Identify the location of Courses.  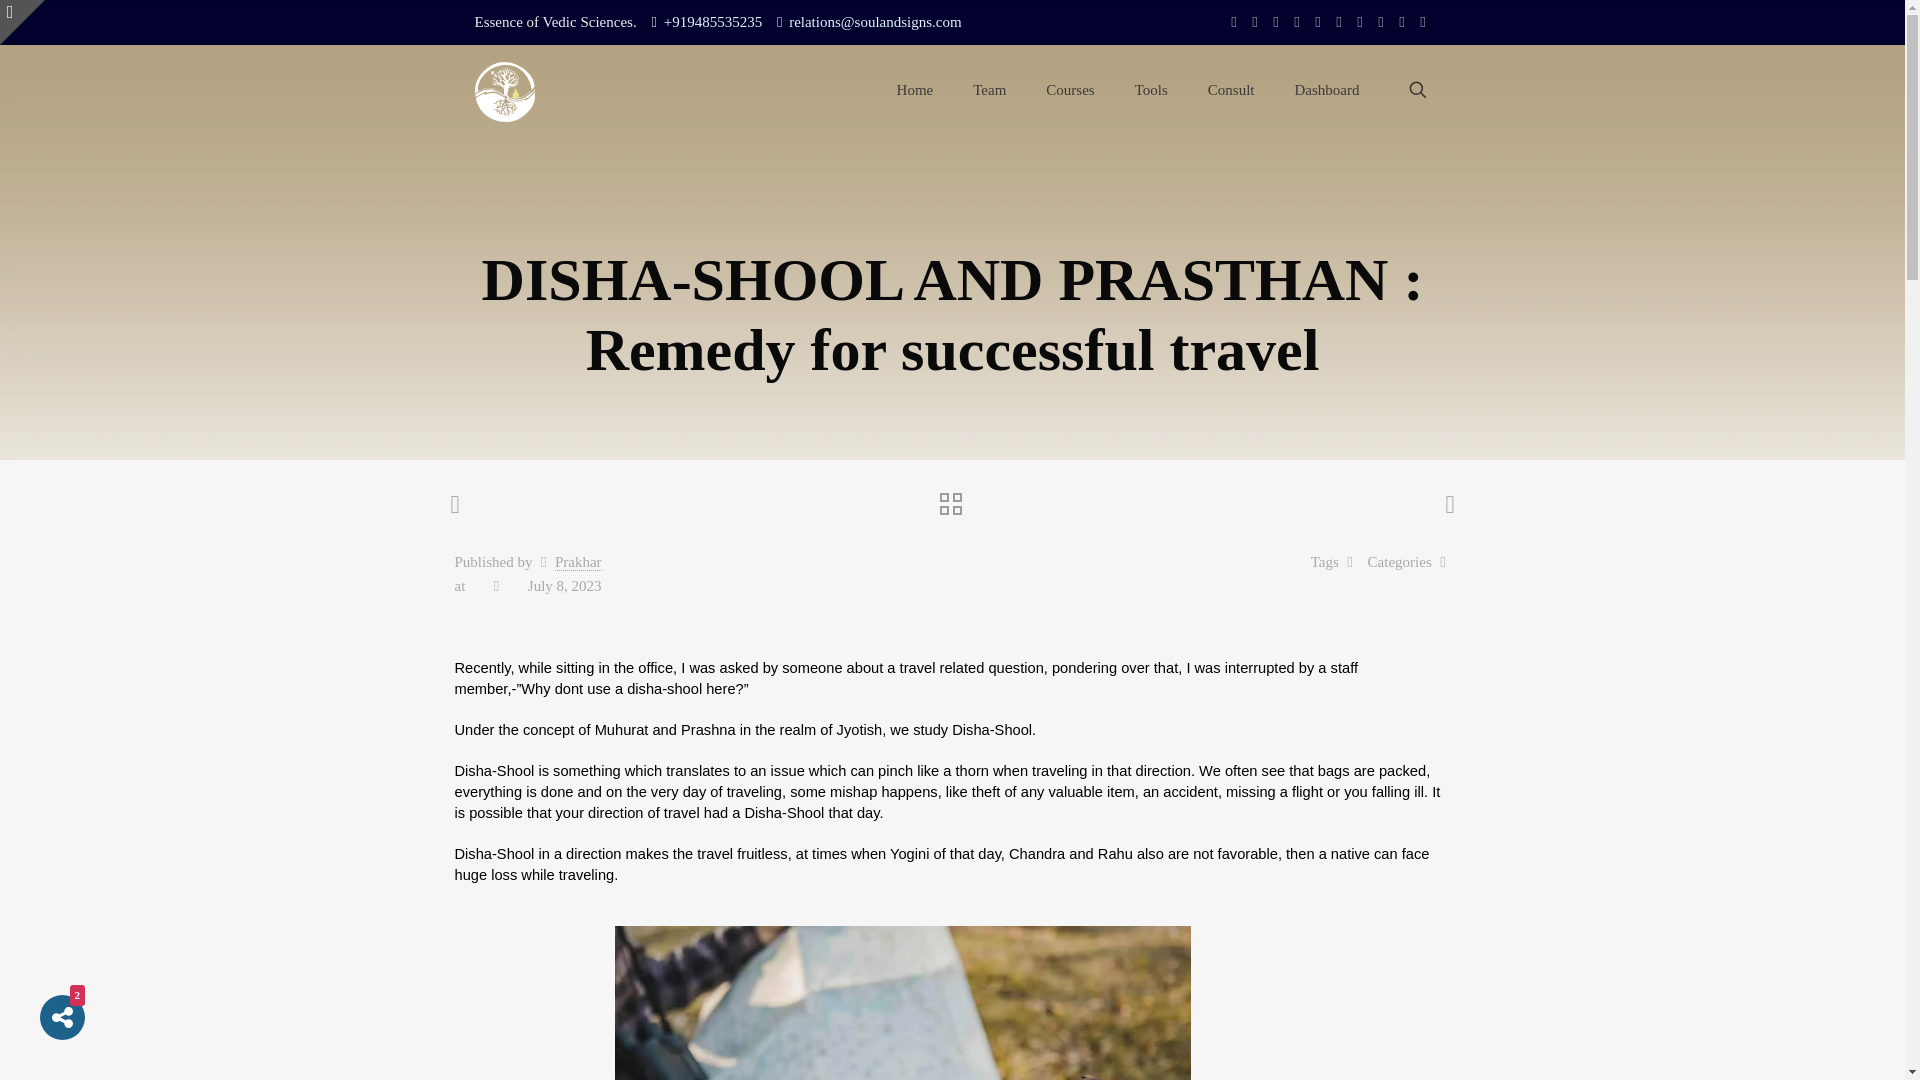
(1069, 90).